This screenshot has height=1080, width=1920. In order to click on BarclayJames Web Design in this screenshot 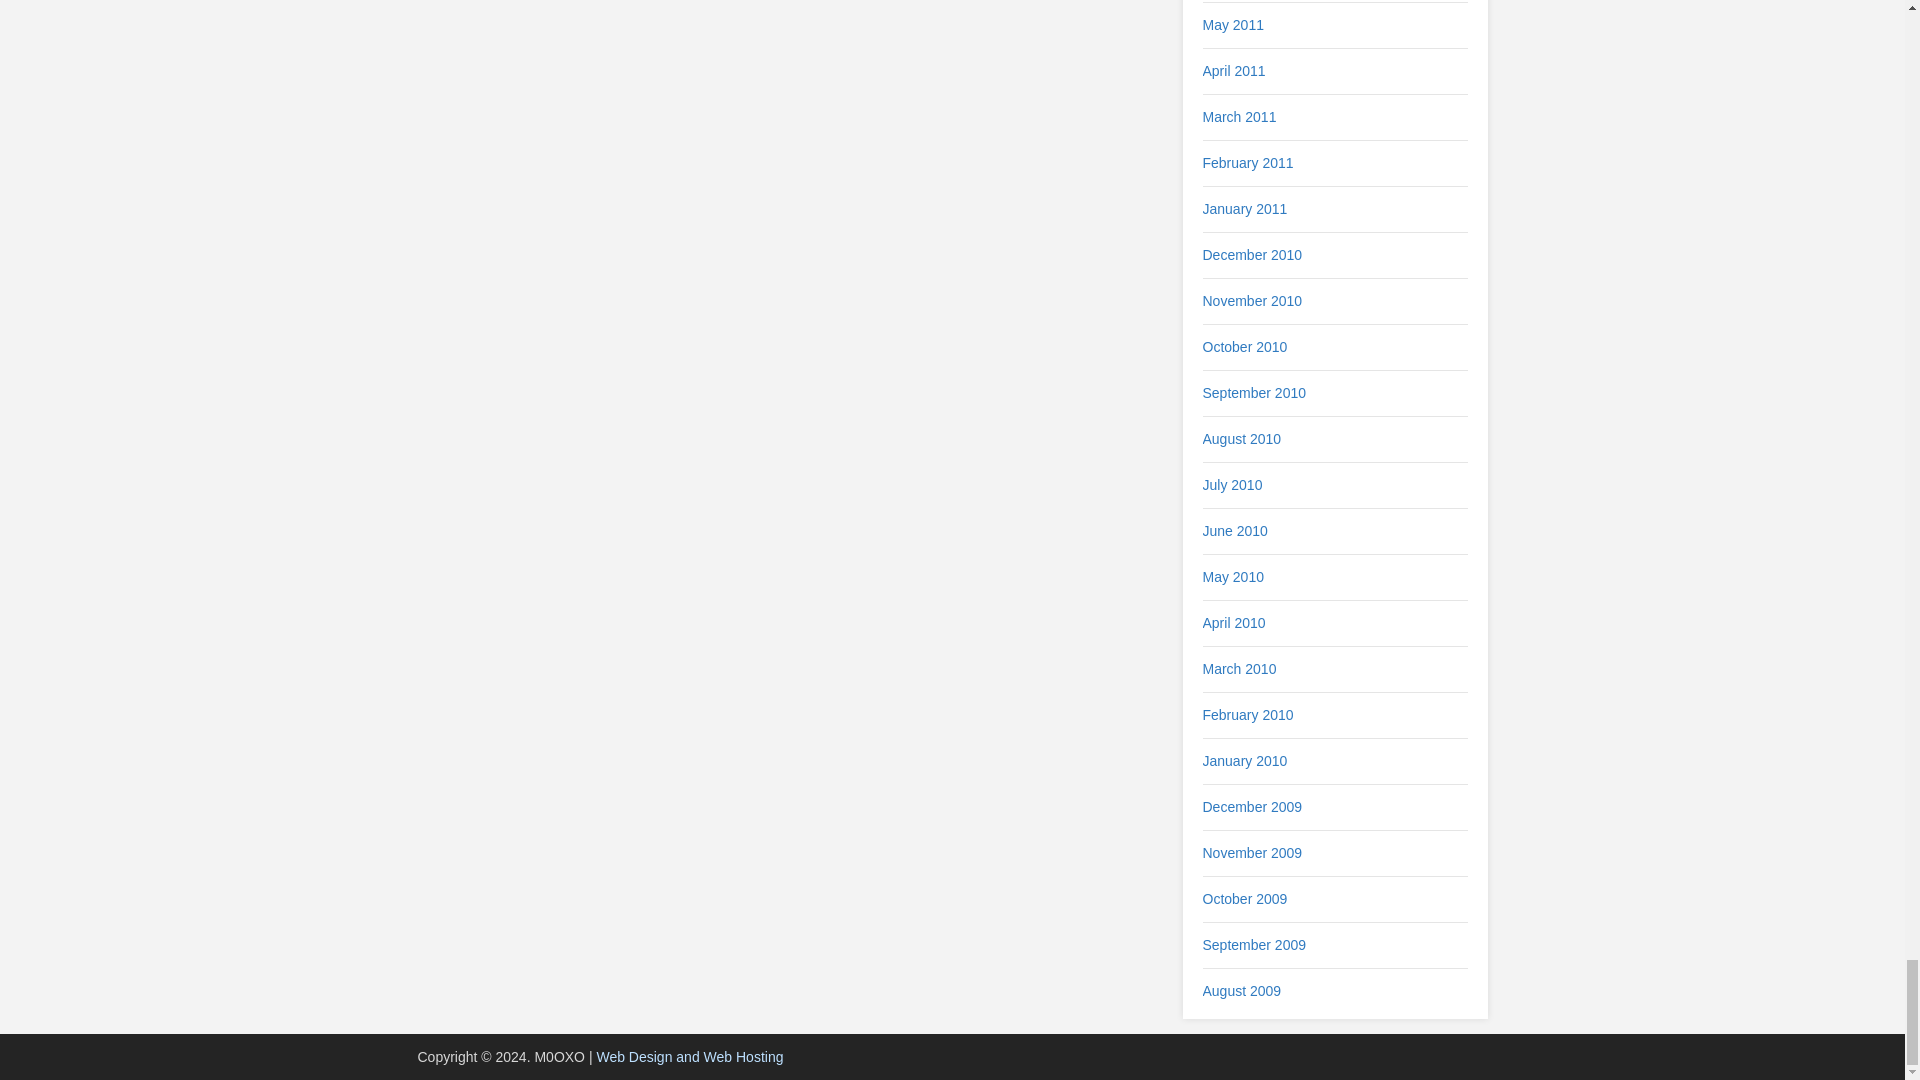, I will do `click(689, 1056)`.